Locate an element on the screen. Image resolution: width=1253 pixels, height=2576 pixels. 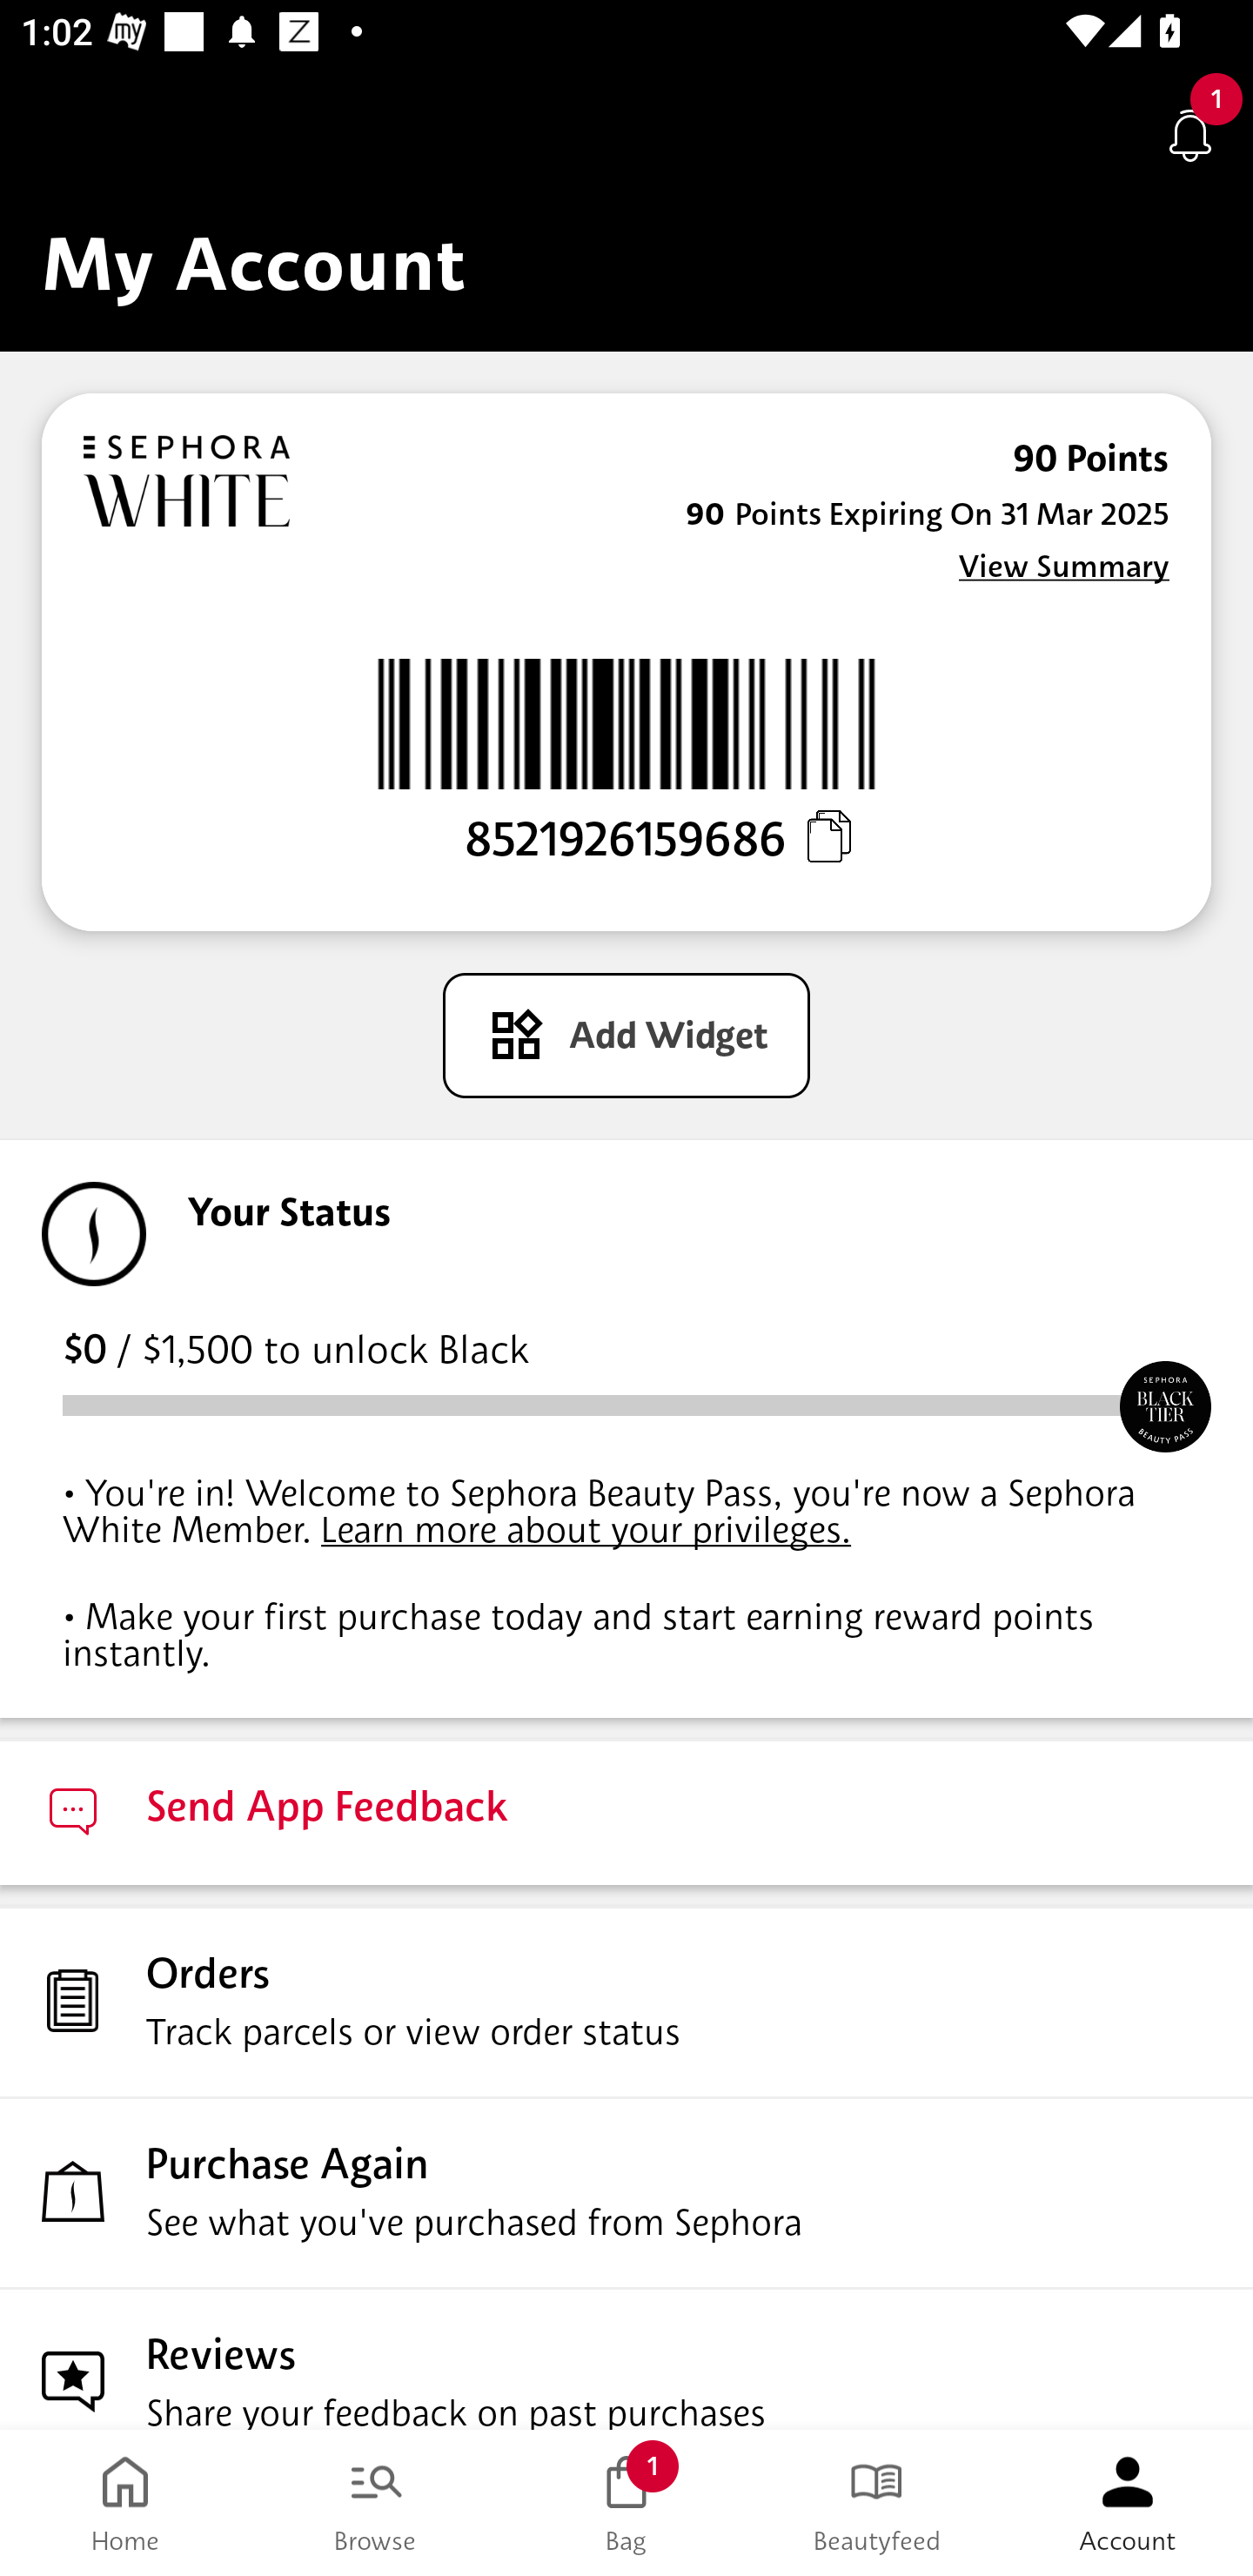
Bag 1 Bag is located at coordinates (626, 2503).